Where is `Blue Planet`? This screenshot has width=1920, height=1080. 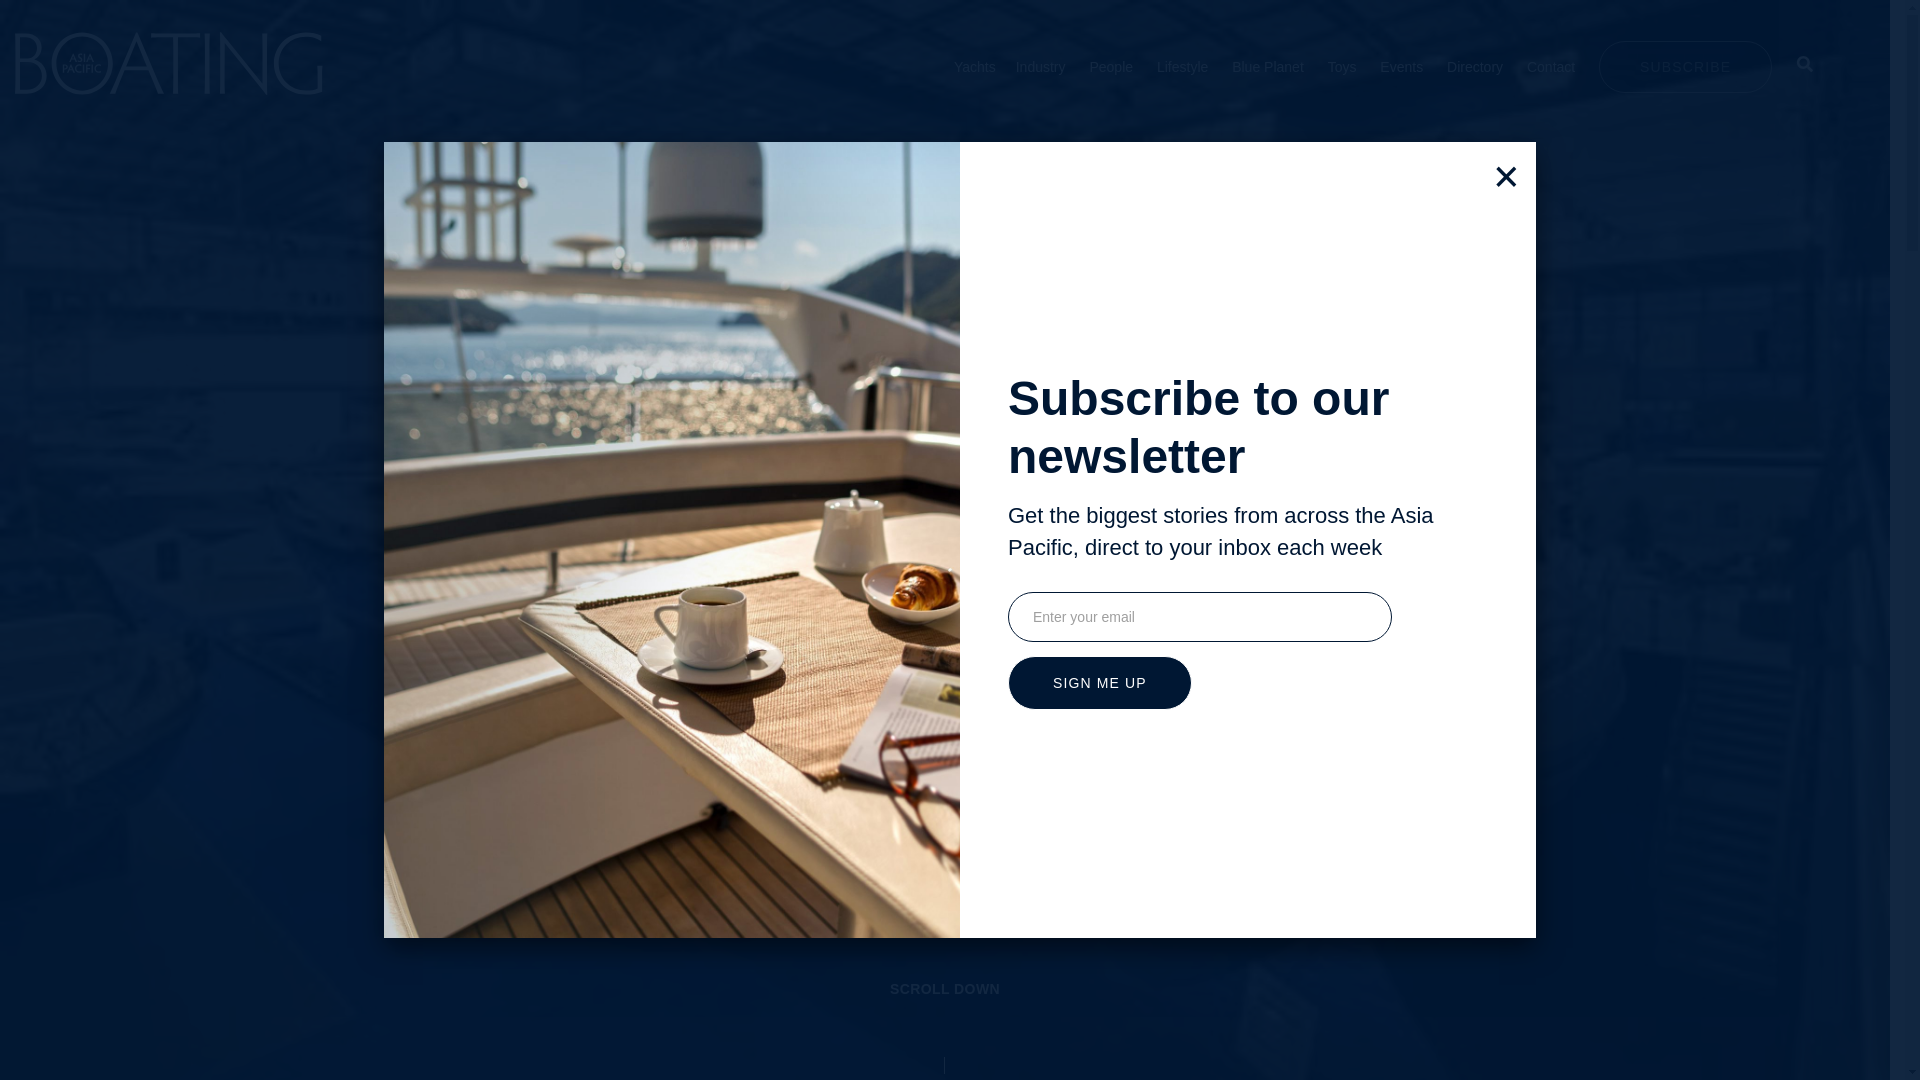
Blue Planet is located at coordinates (1268, 66).